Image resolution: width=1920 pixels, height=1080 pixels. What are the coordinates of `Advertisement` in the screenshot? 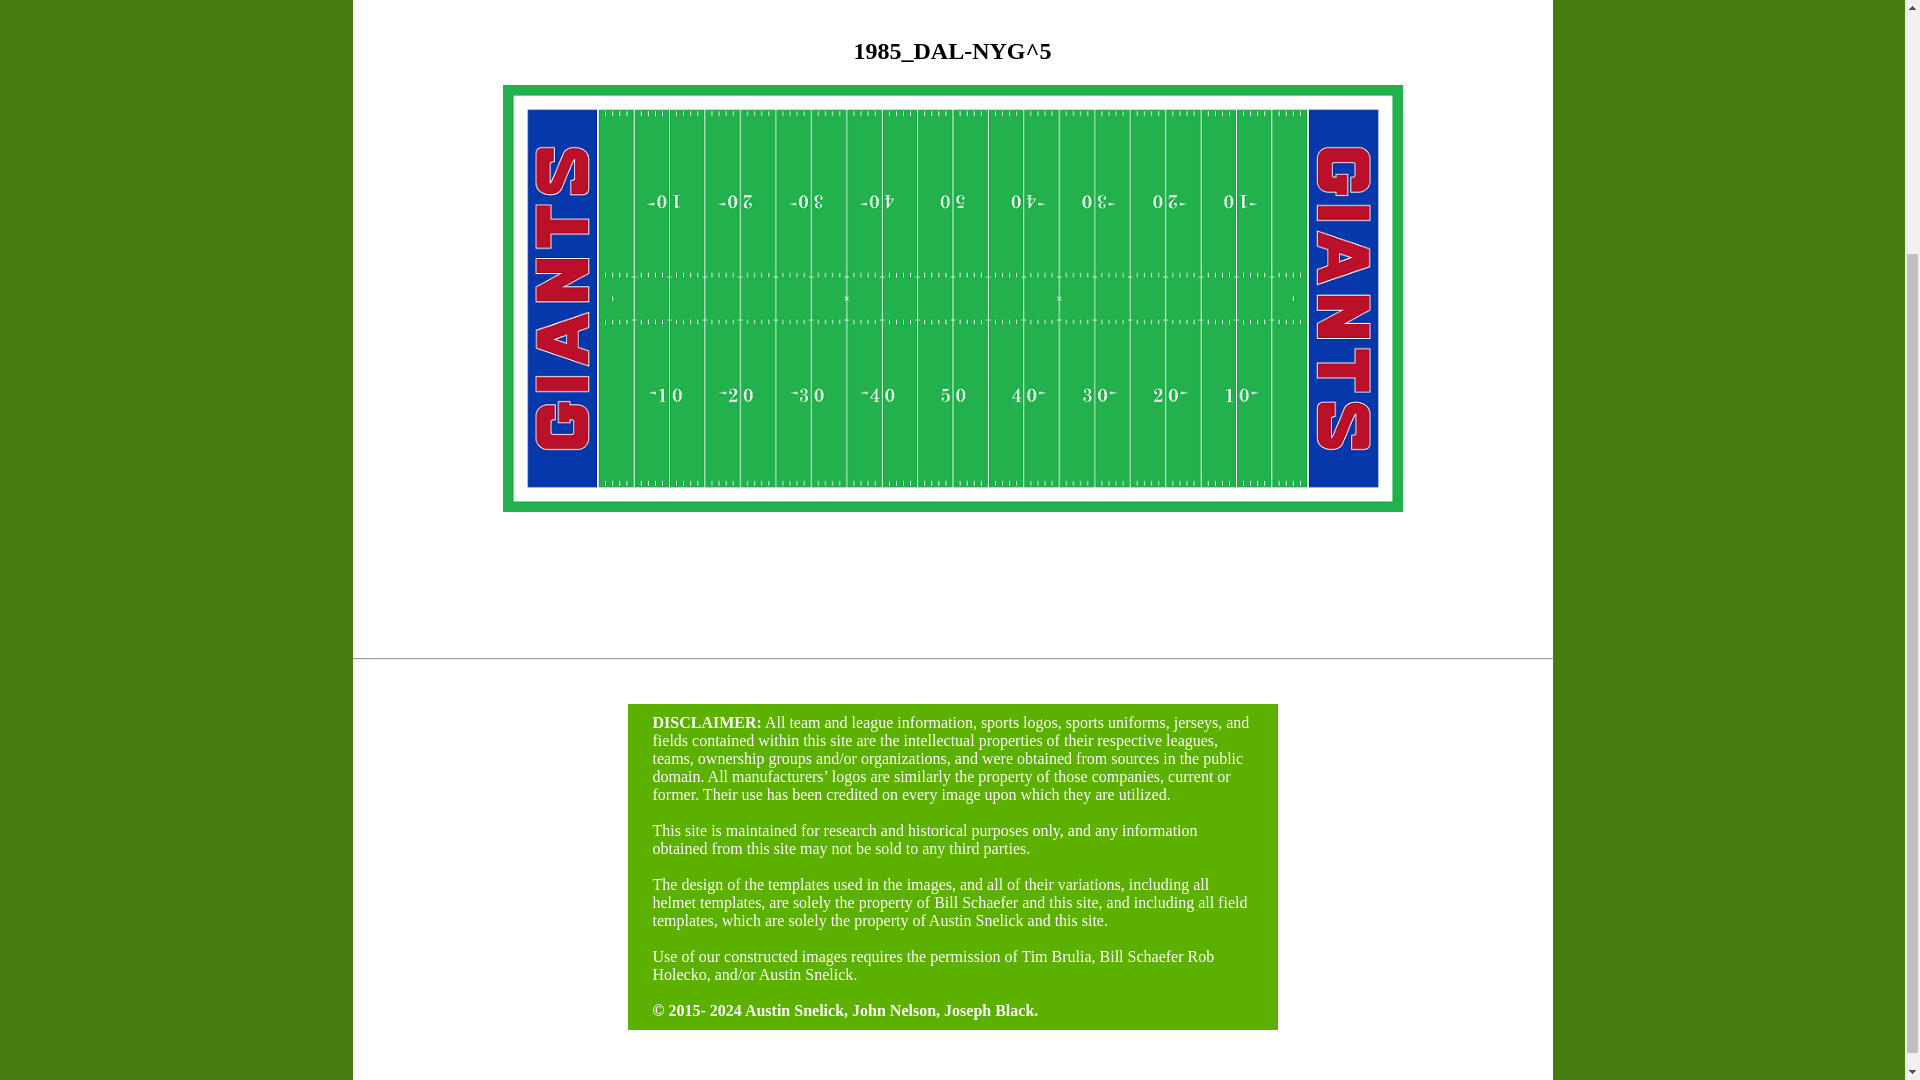 It's located at (418, 350).